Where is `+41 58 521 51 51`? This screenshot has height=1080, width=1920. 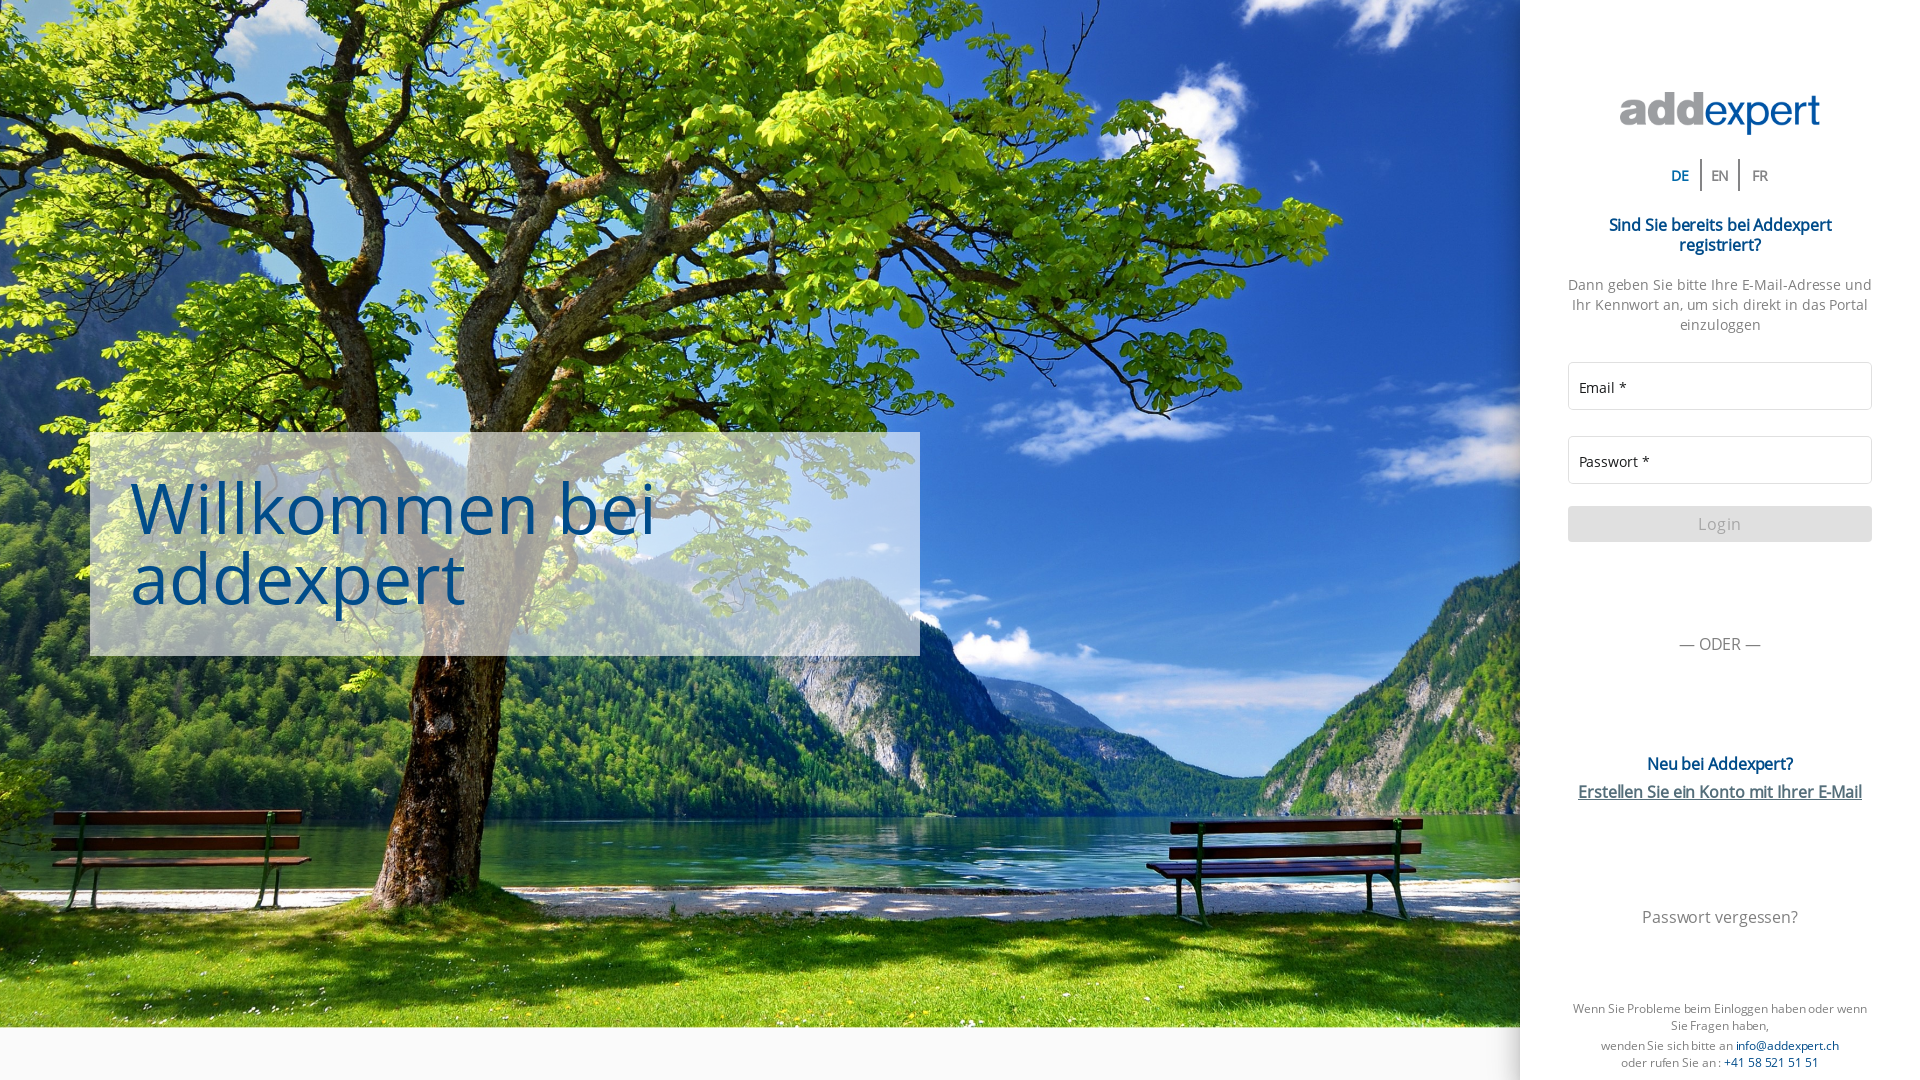 +41 58 521 51 51 is located at coordinates (1771, 1062).